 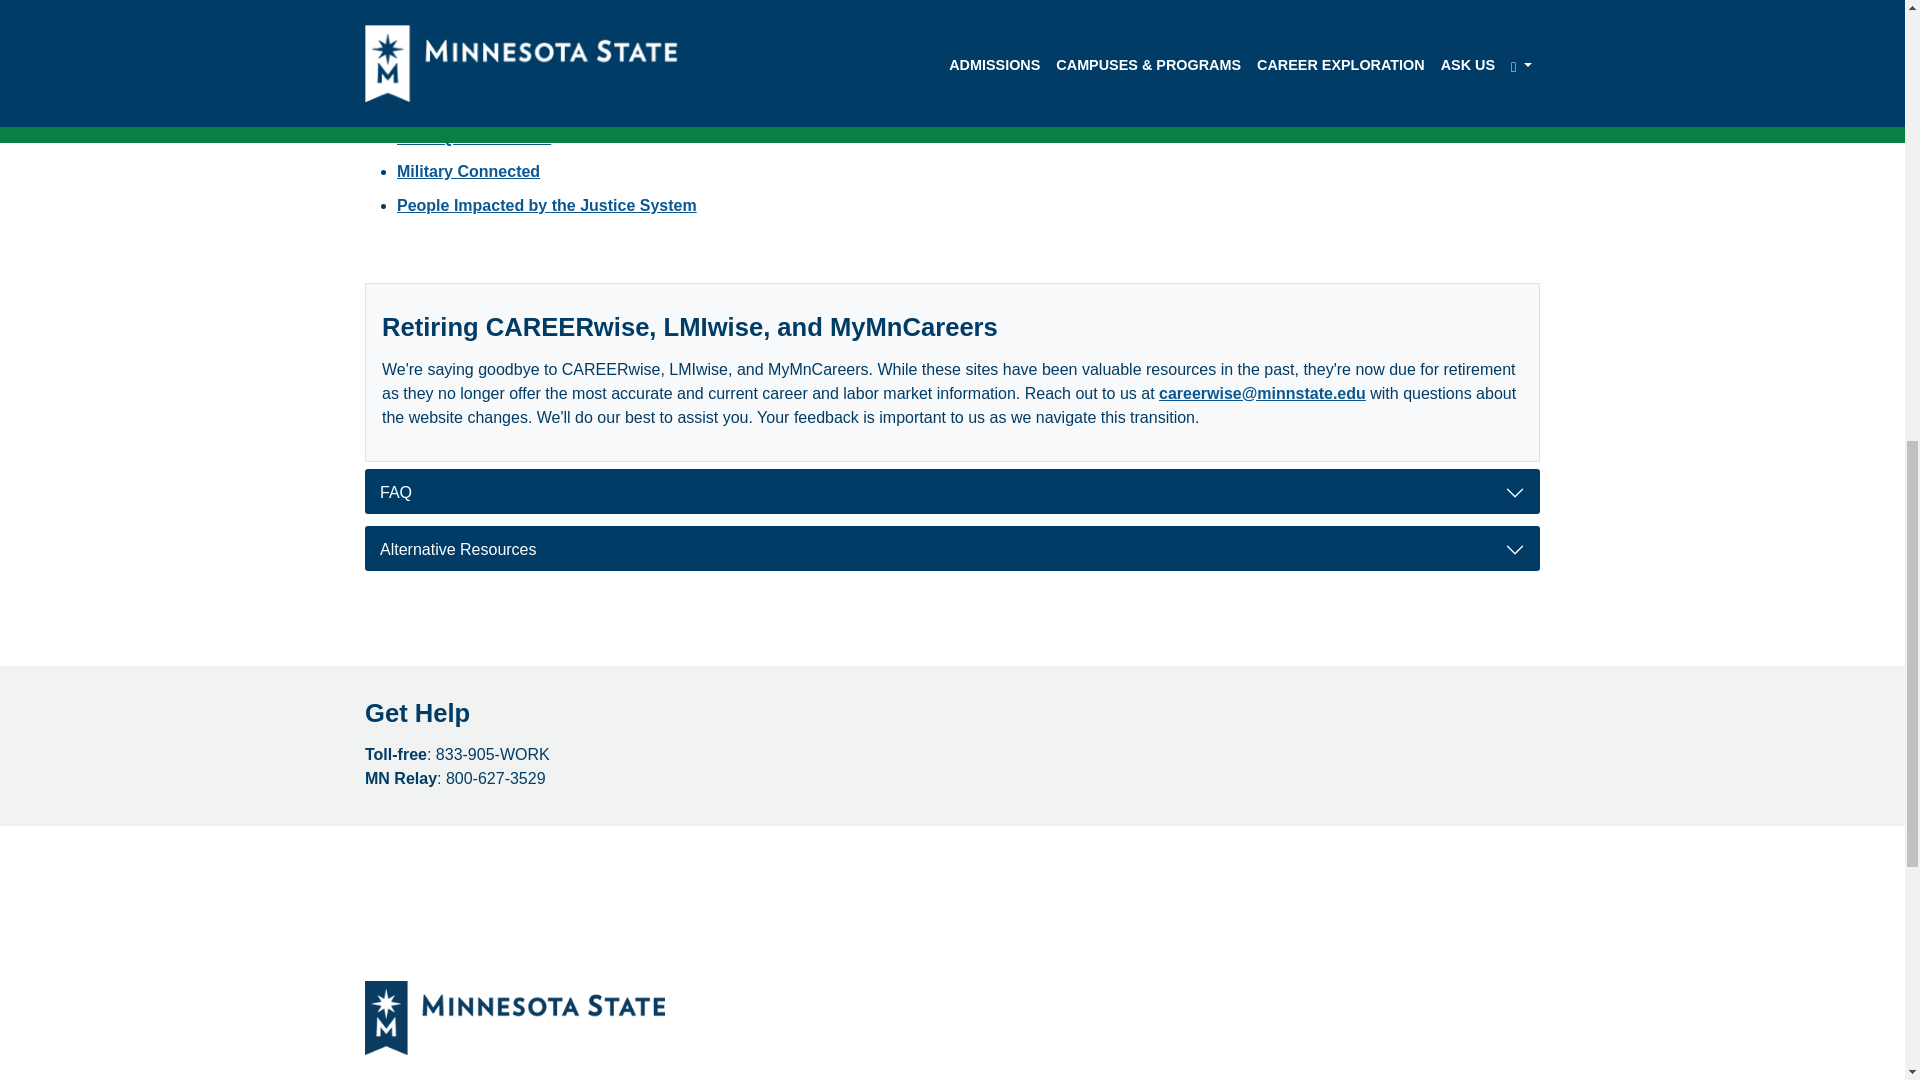 What do you see at coordinates (454, 68) in the screenshot?
I see `Adult Learners` at bounding box center [454, 68].